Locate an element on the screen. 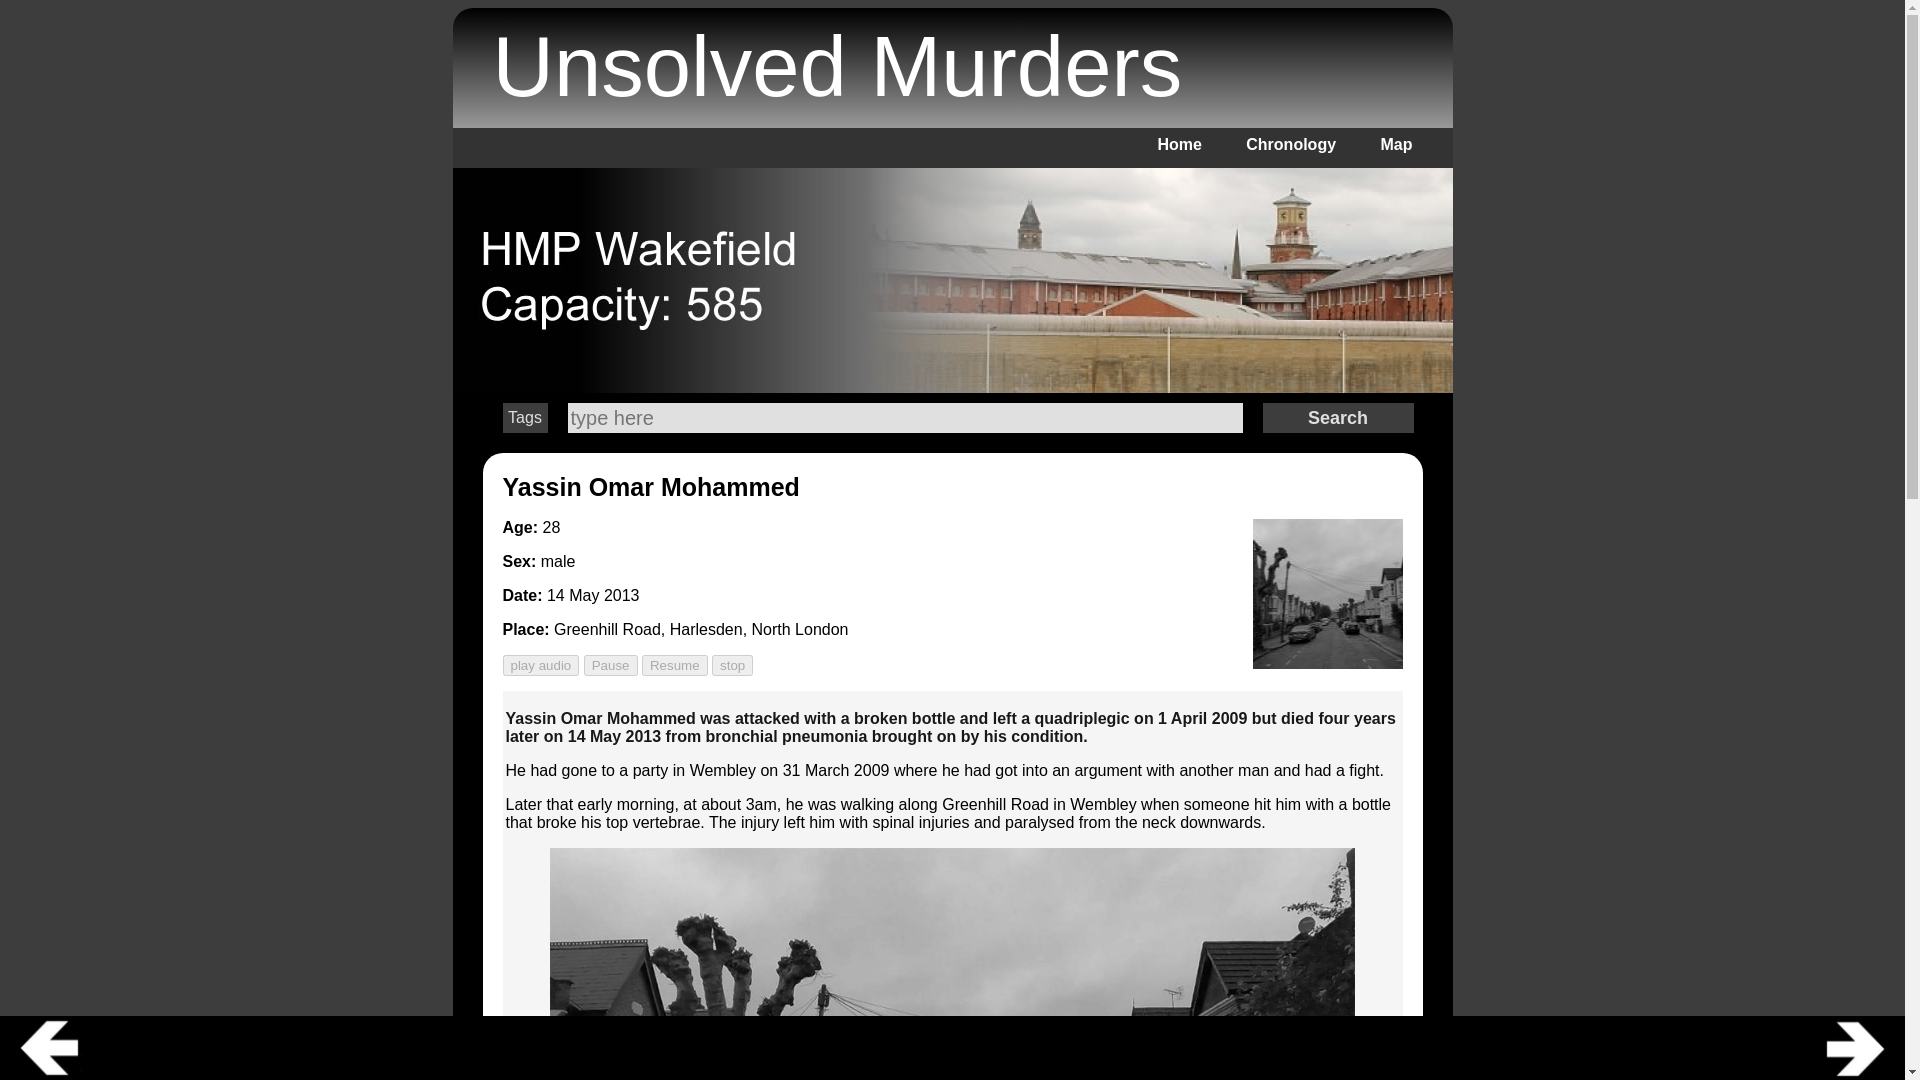  play audio is located at coordinates (540, 665).